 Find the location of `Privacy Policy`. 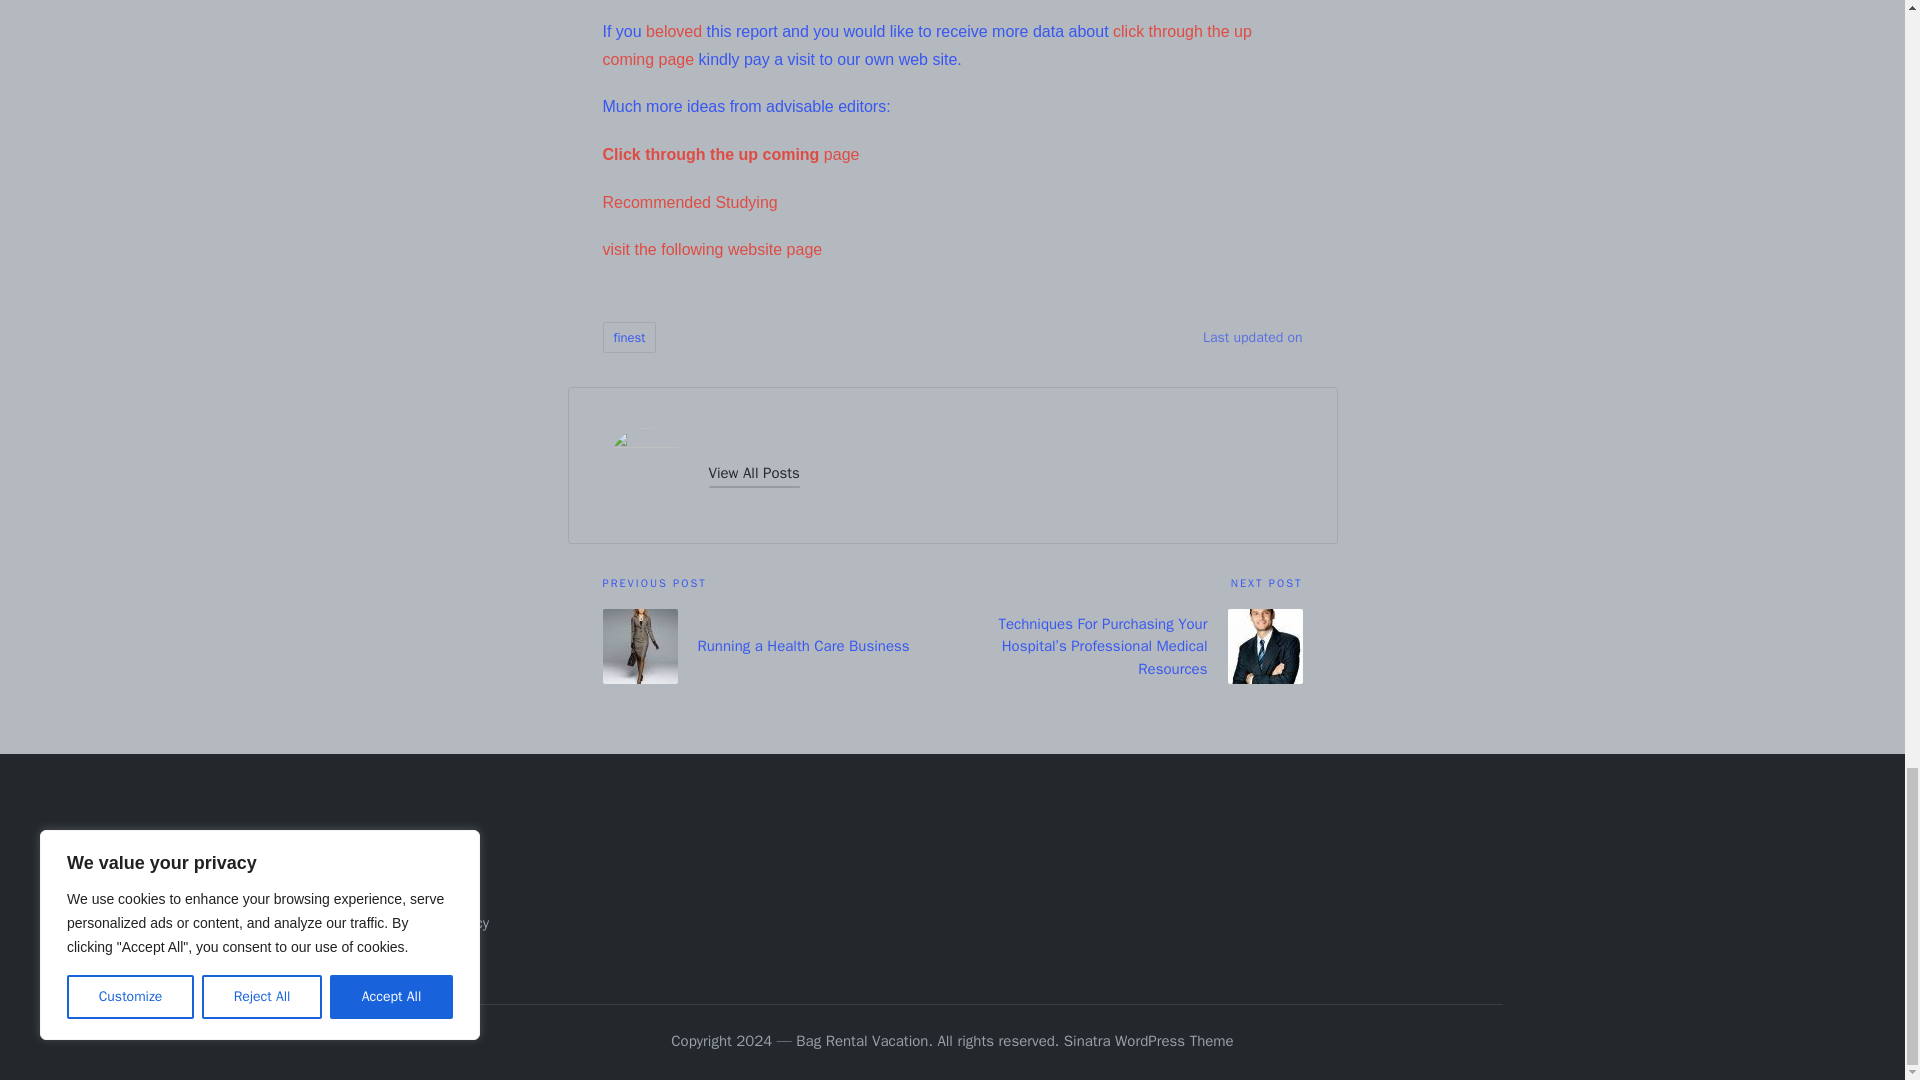

Privacy Policy is located at coordinates (445, 922).